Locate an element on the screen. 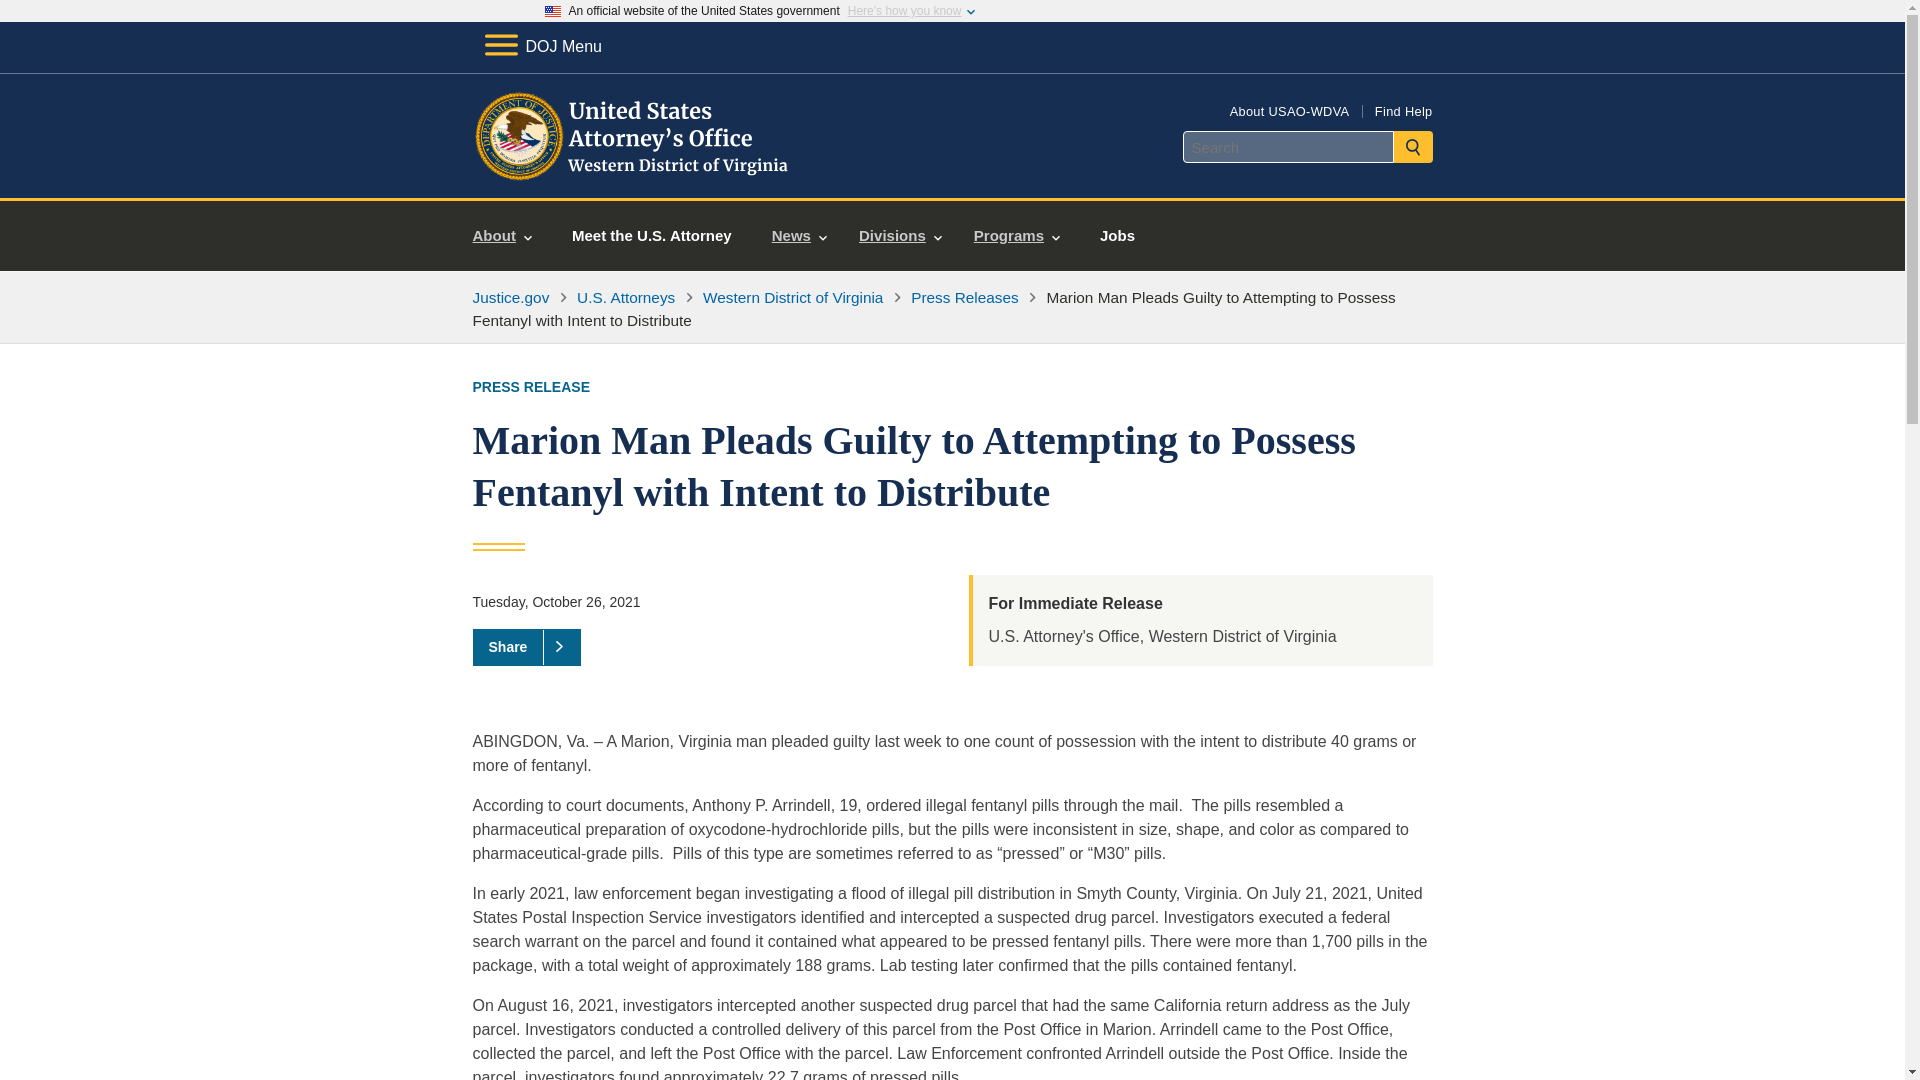  About is located at coordinates (502, 236).